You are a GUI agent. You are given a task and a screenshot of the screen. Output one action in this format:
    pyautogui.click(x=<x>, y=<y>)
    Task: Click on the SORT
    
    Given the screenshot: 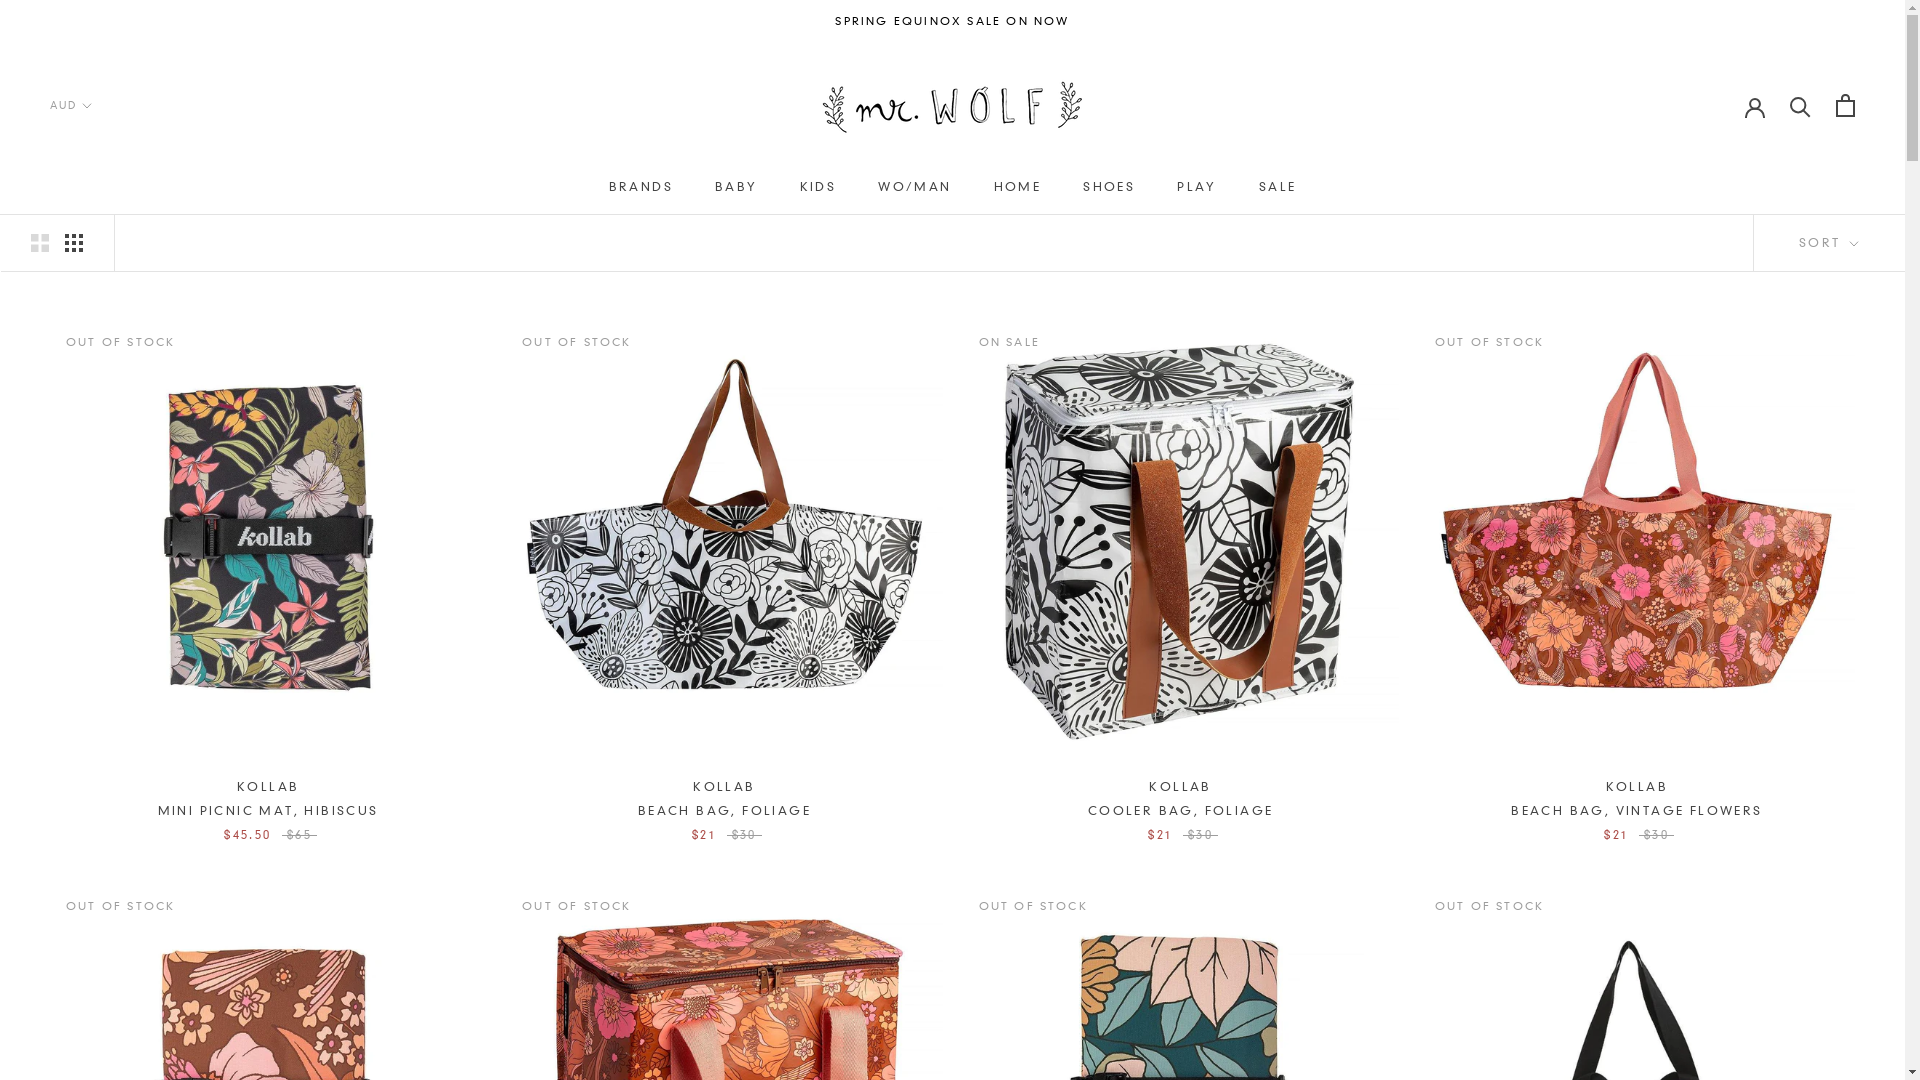 What is the action you would take?
    pyautogui.click(x=1829, y=243)
    